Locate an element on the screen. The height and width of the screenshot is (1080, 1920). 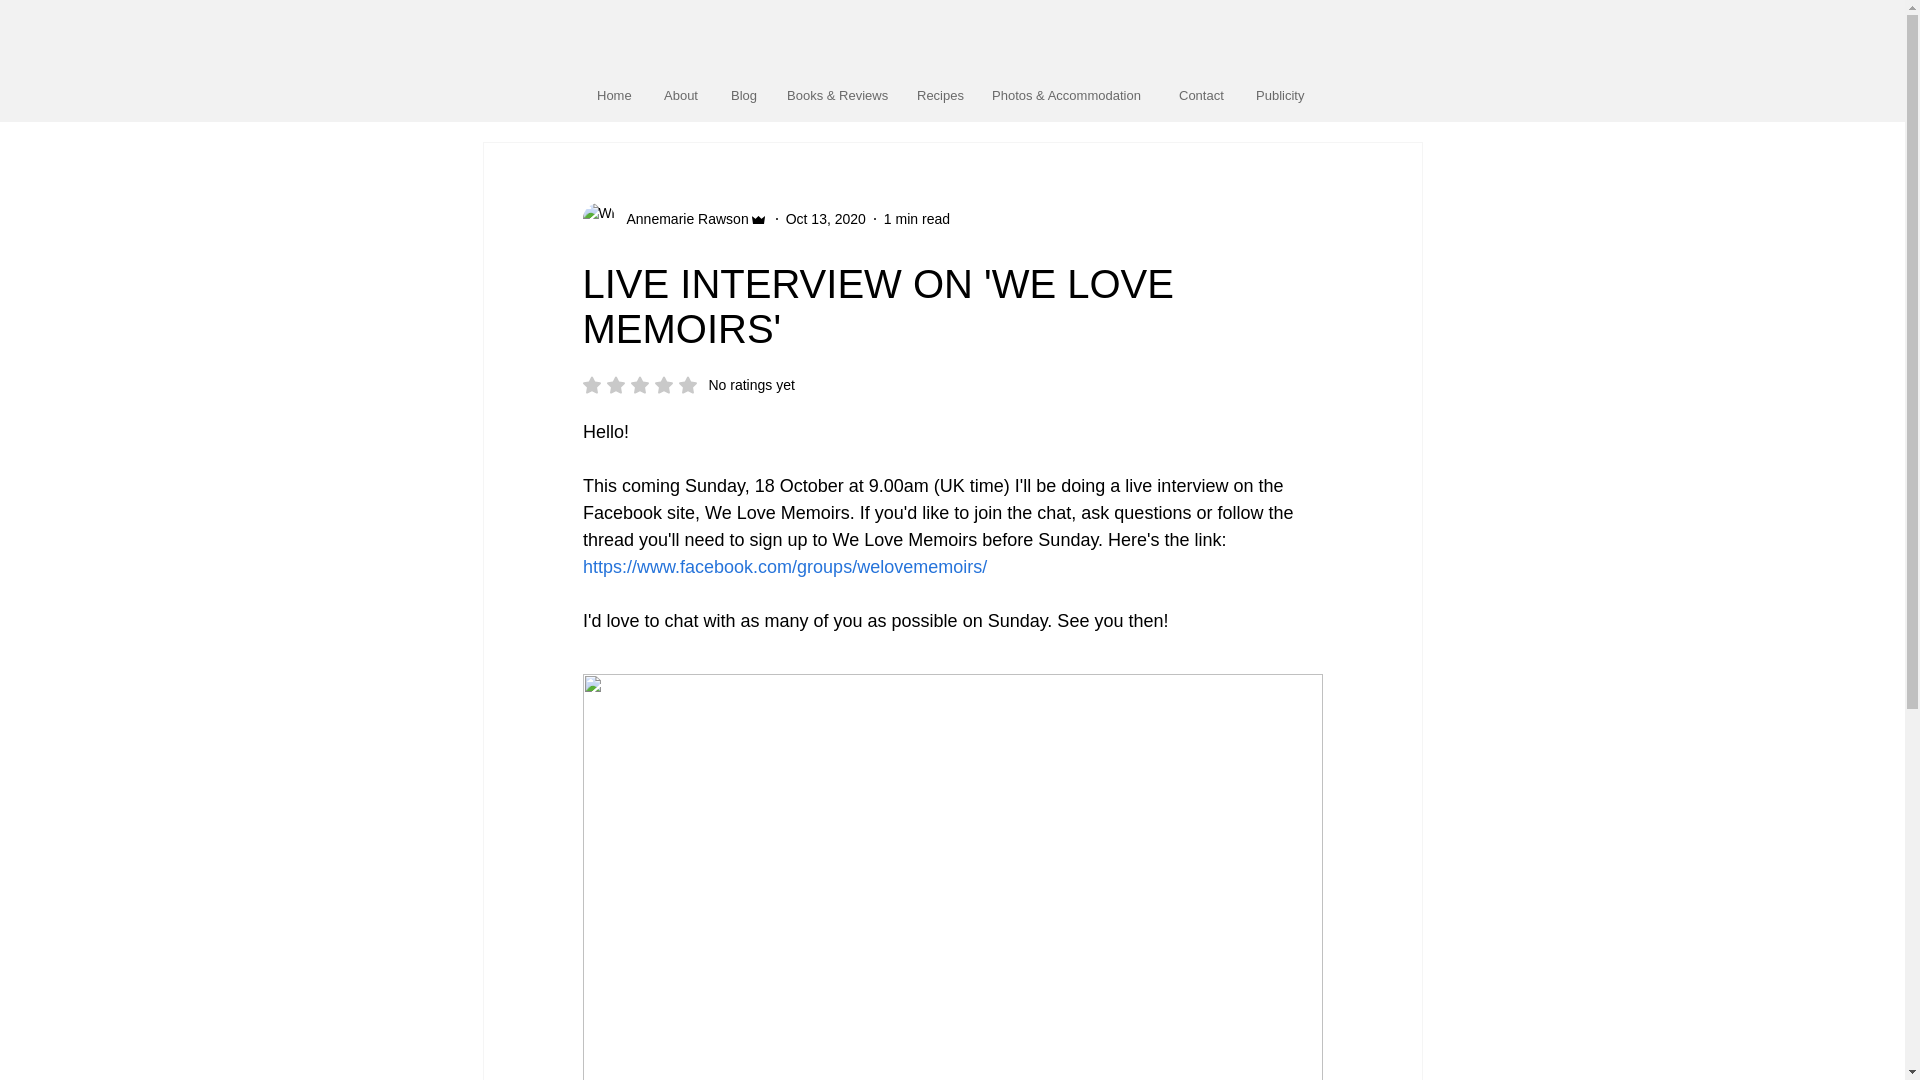
Home is located at coordinates (916, 217).